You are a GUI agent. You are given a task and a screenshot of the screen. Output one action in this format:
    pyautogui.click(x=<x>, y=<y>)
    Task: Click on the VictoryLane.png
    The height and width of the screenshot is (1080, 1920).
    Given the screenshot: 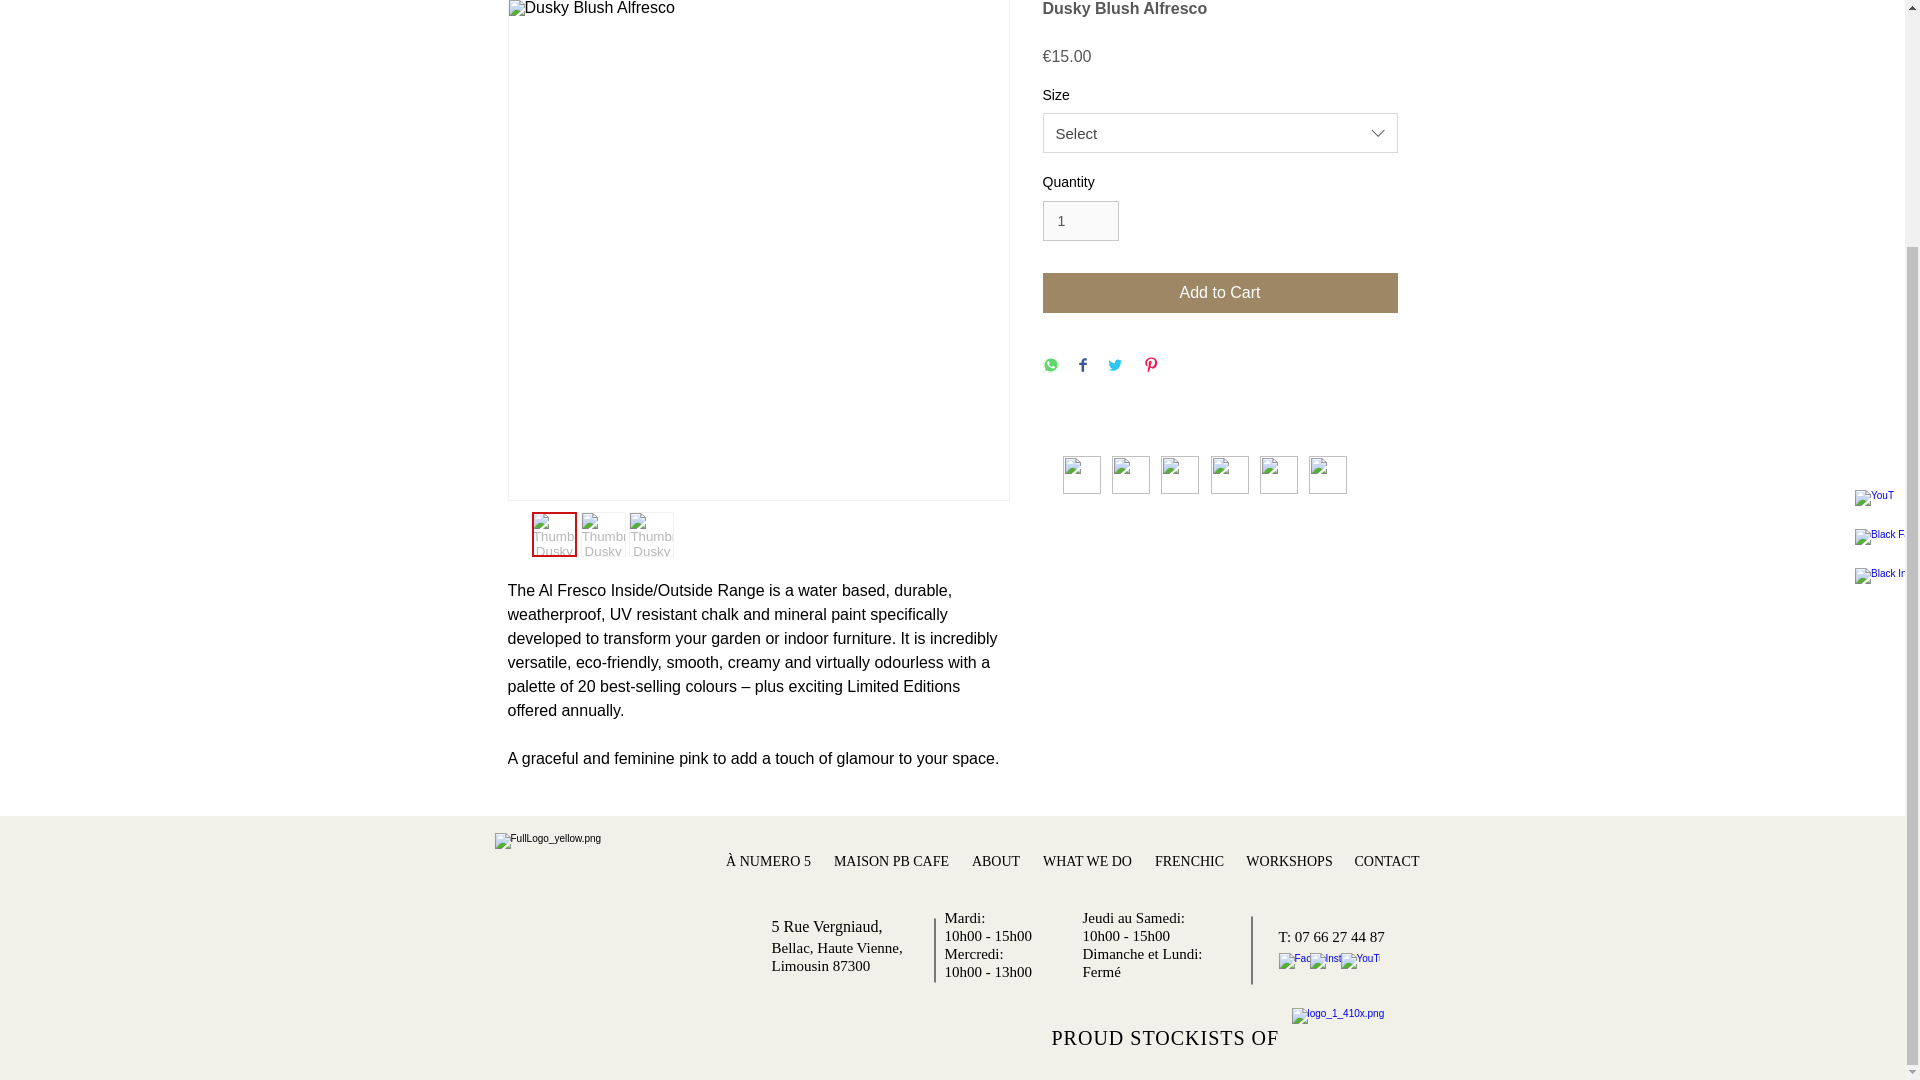 What is the action you would take?
    pyautogui.click(x=1130, y=474)
    